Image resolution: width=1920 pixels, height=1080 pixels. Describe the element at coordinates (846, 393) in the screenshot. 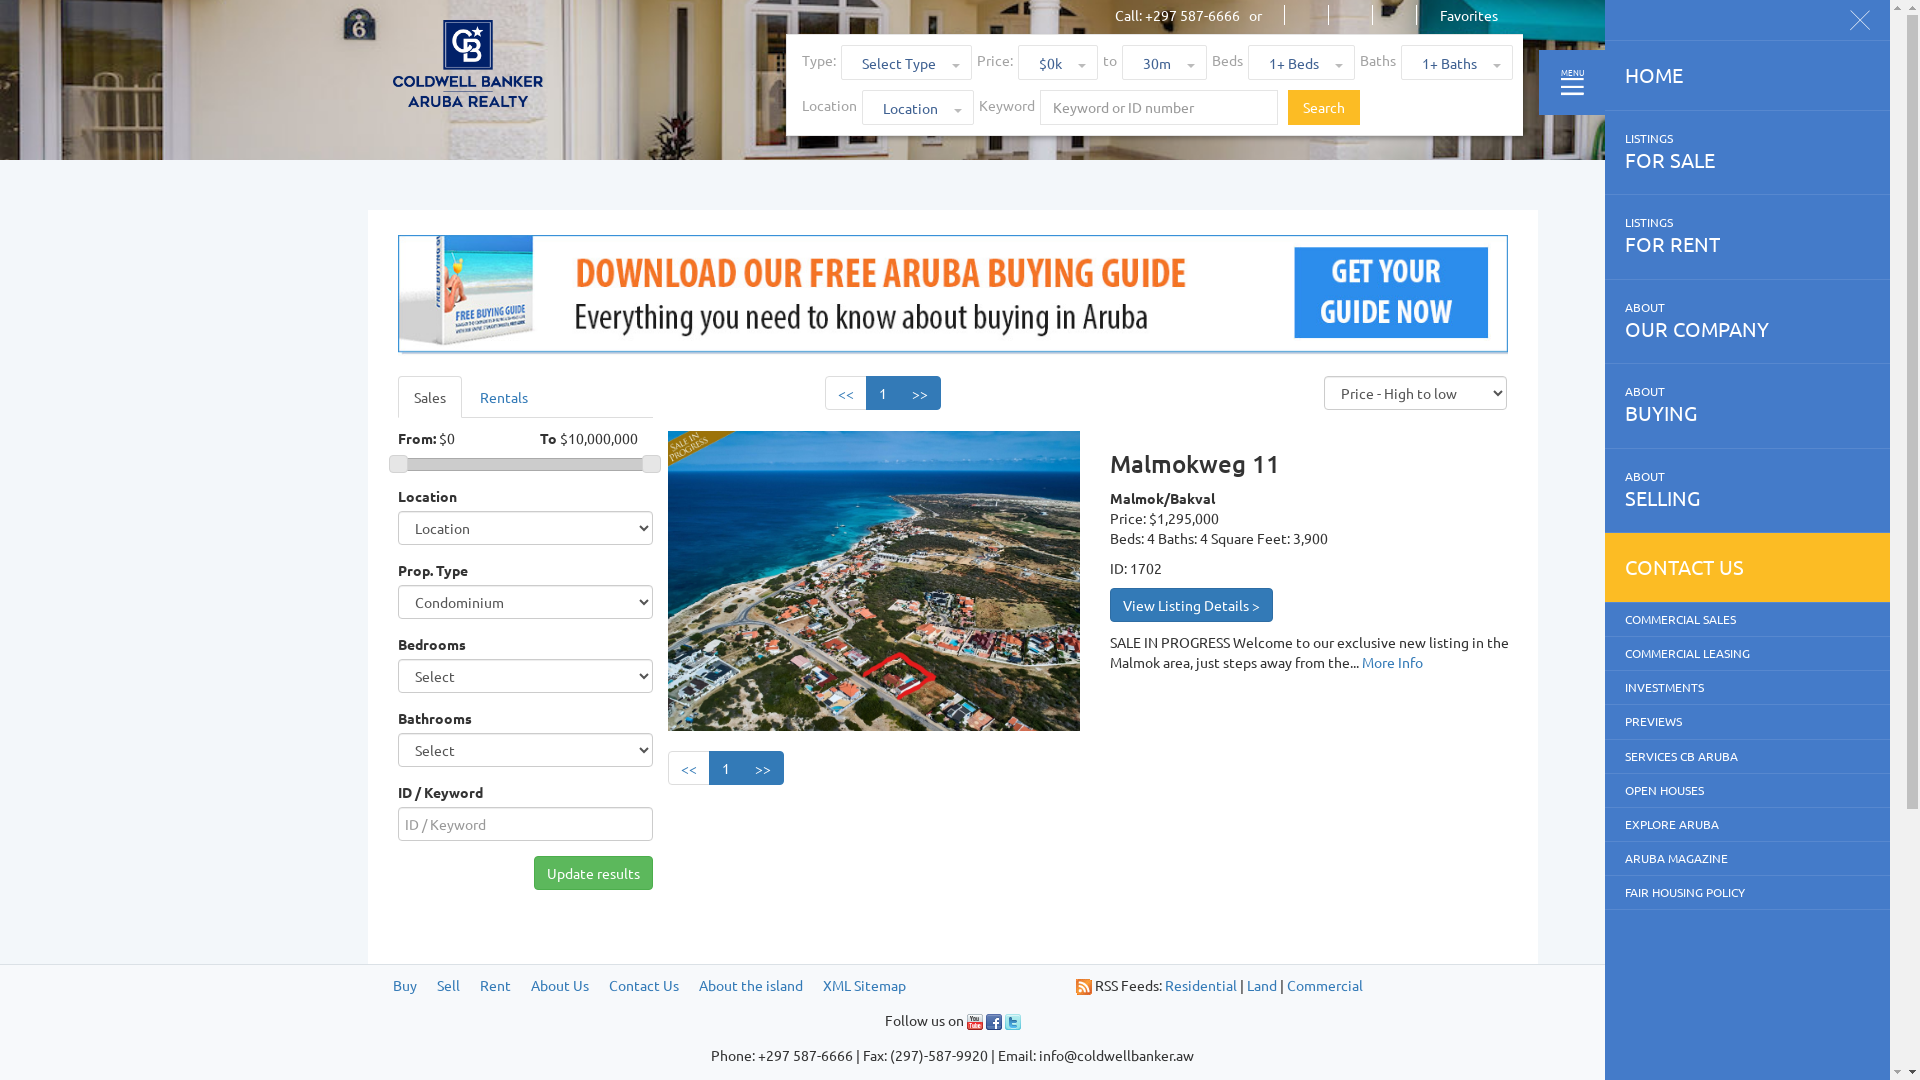

I see `<<` at that location.